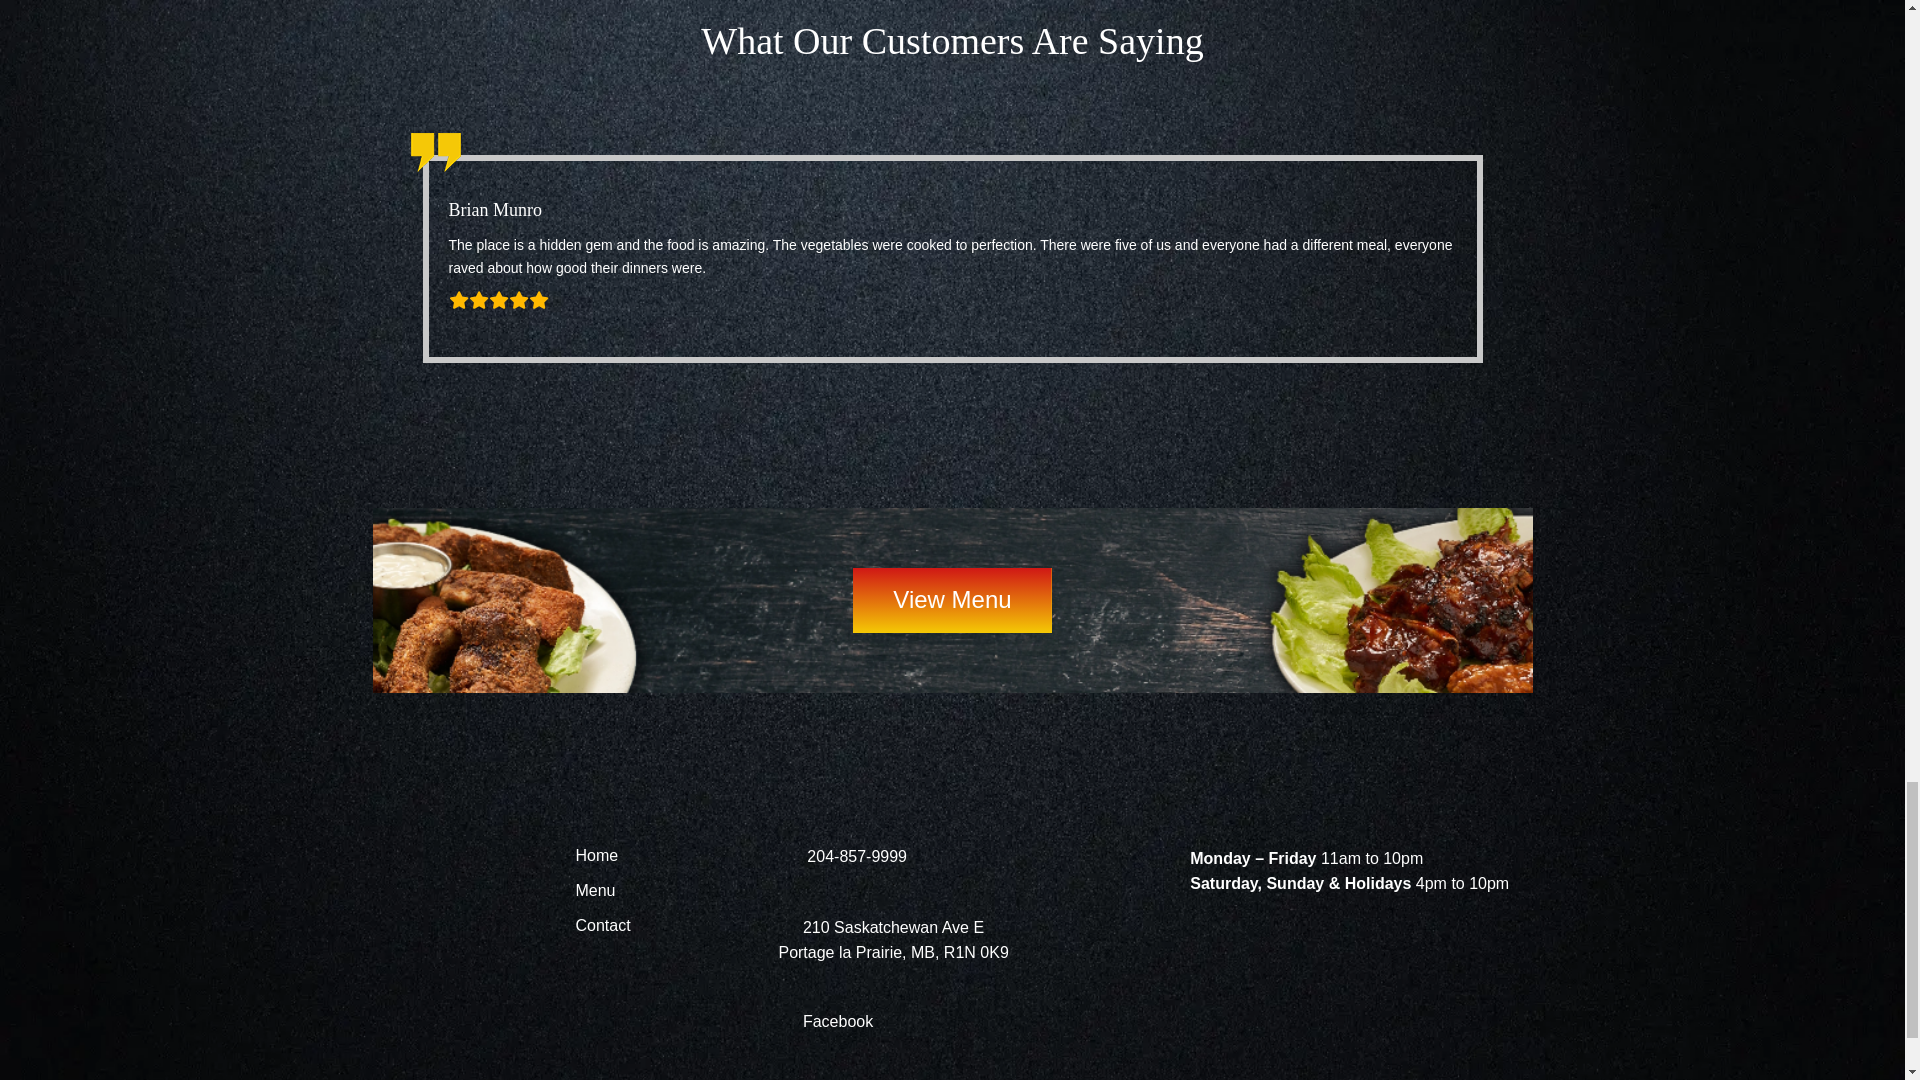  Describe the element at coordinates (951, 600) in the screenshot. I see `View Menu` at that location.